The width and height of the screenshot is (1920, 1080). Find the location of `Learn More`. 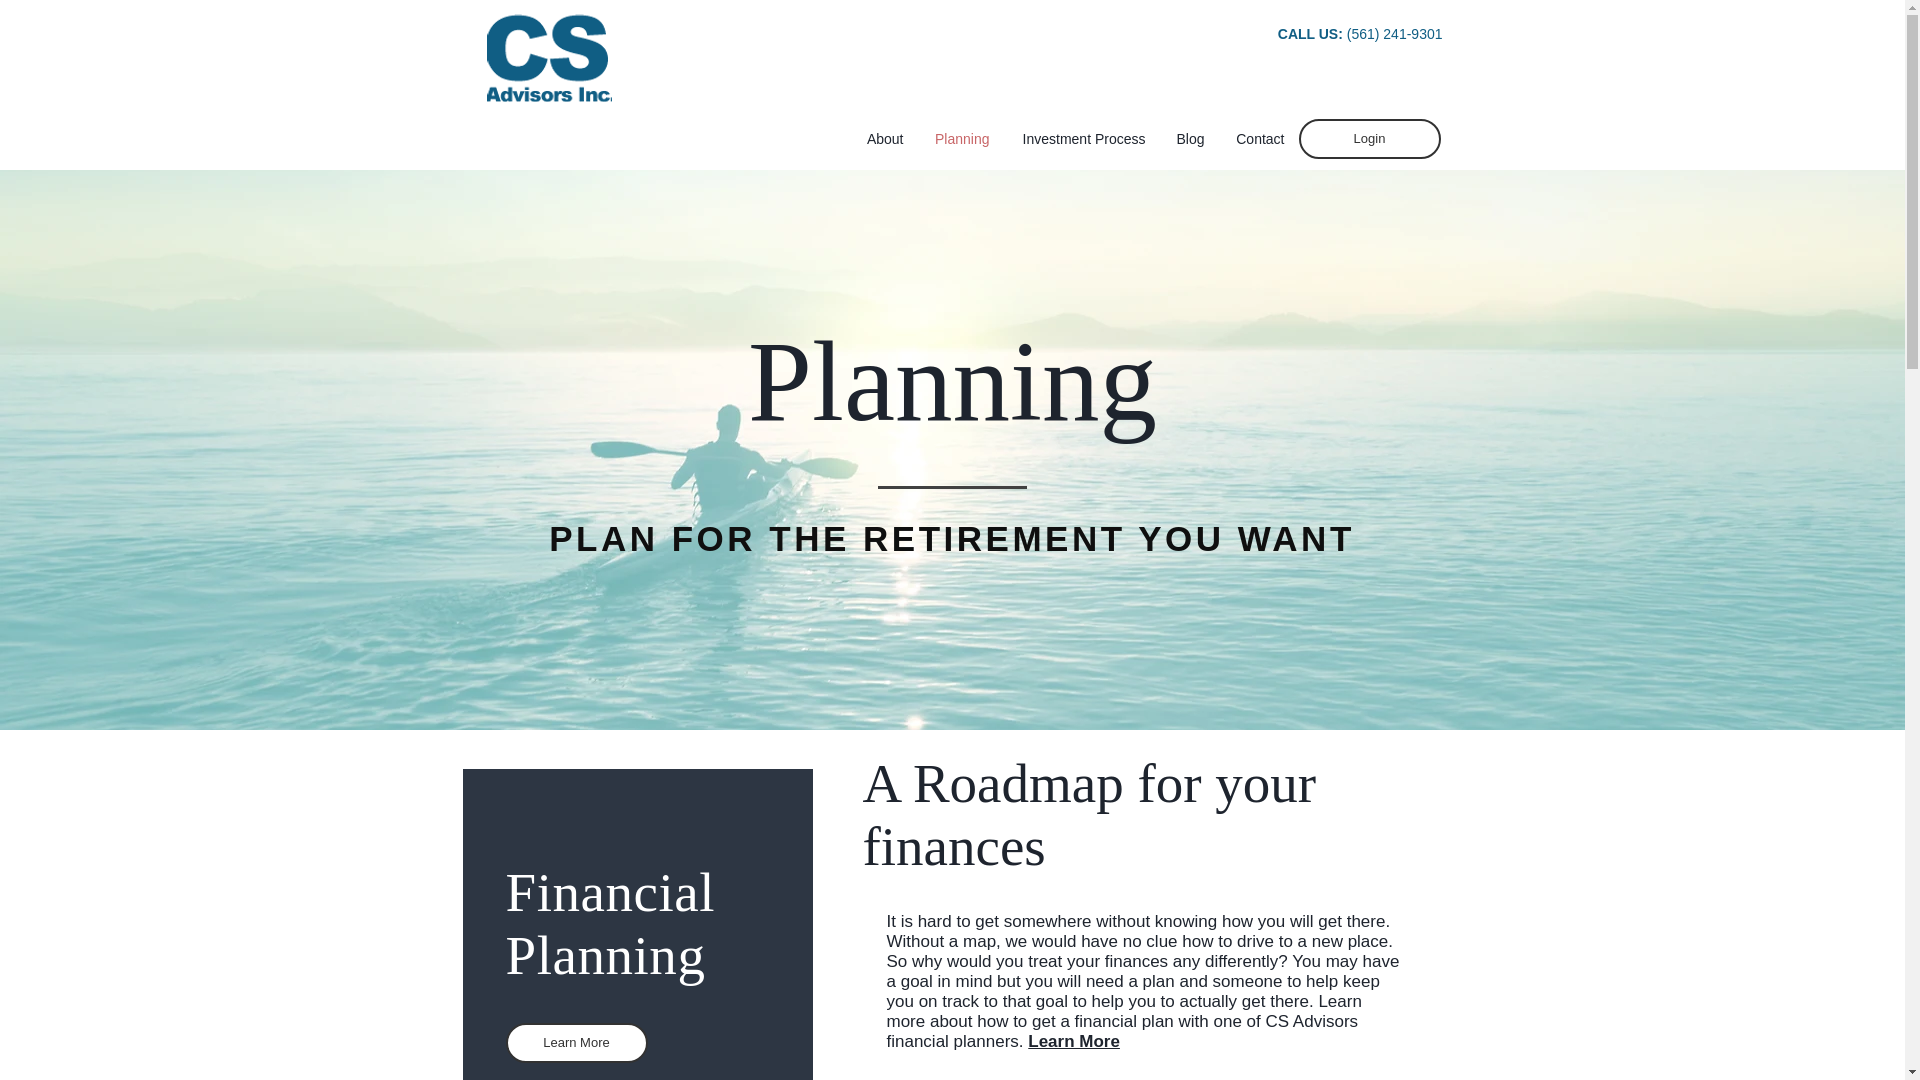

Learn More is located at coordinates (1073, 1041).